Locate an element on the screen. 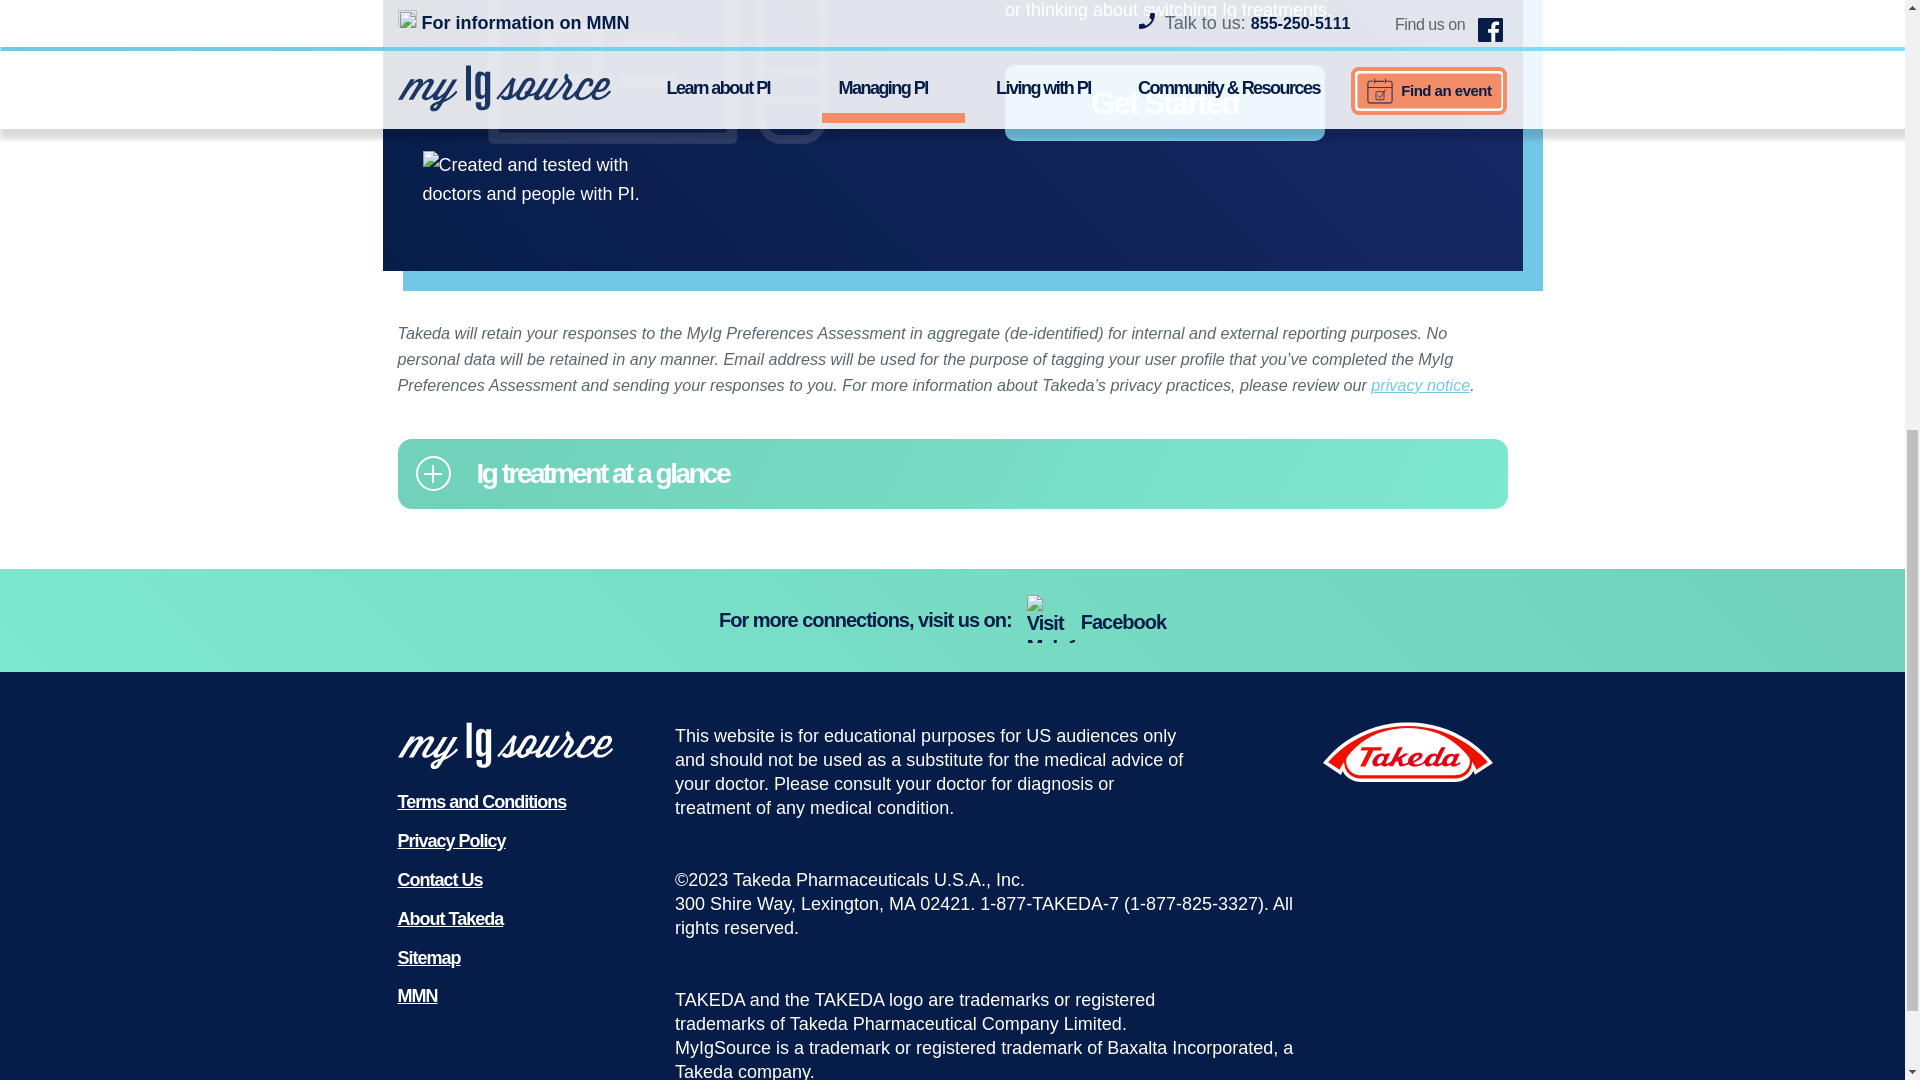  About Takeda is located at coordinates (450, 918).